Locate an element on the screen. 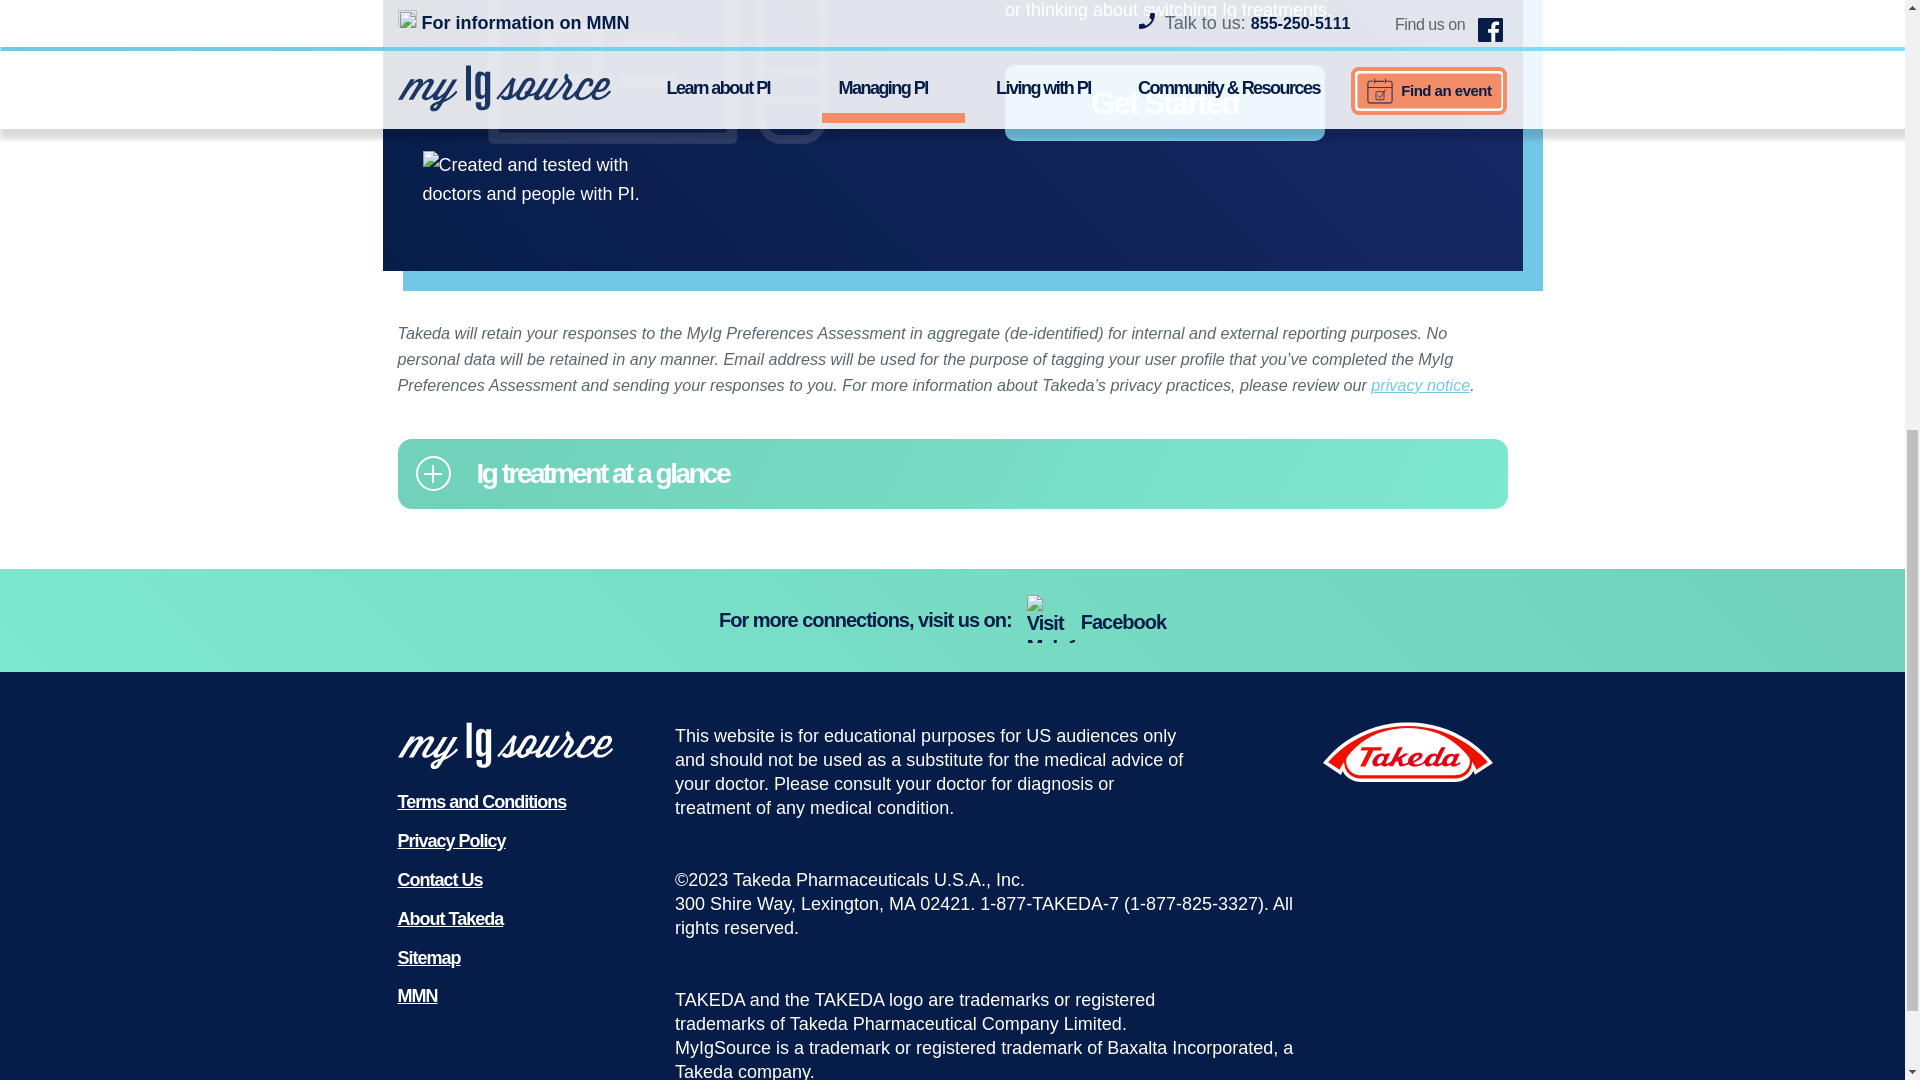  About Takeda is located at coordinates (450, 918).